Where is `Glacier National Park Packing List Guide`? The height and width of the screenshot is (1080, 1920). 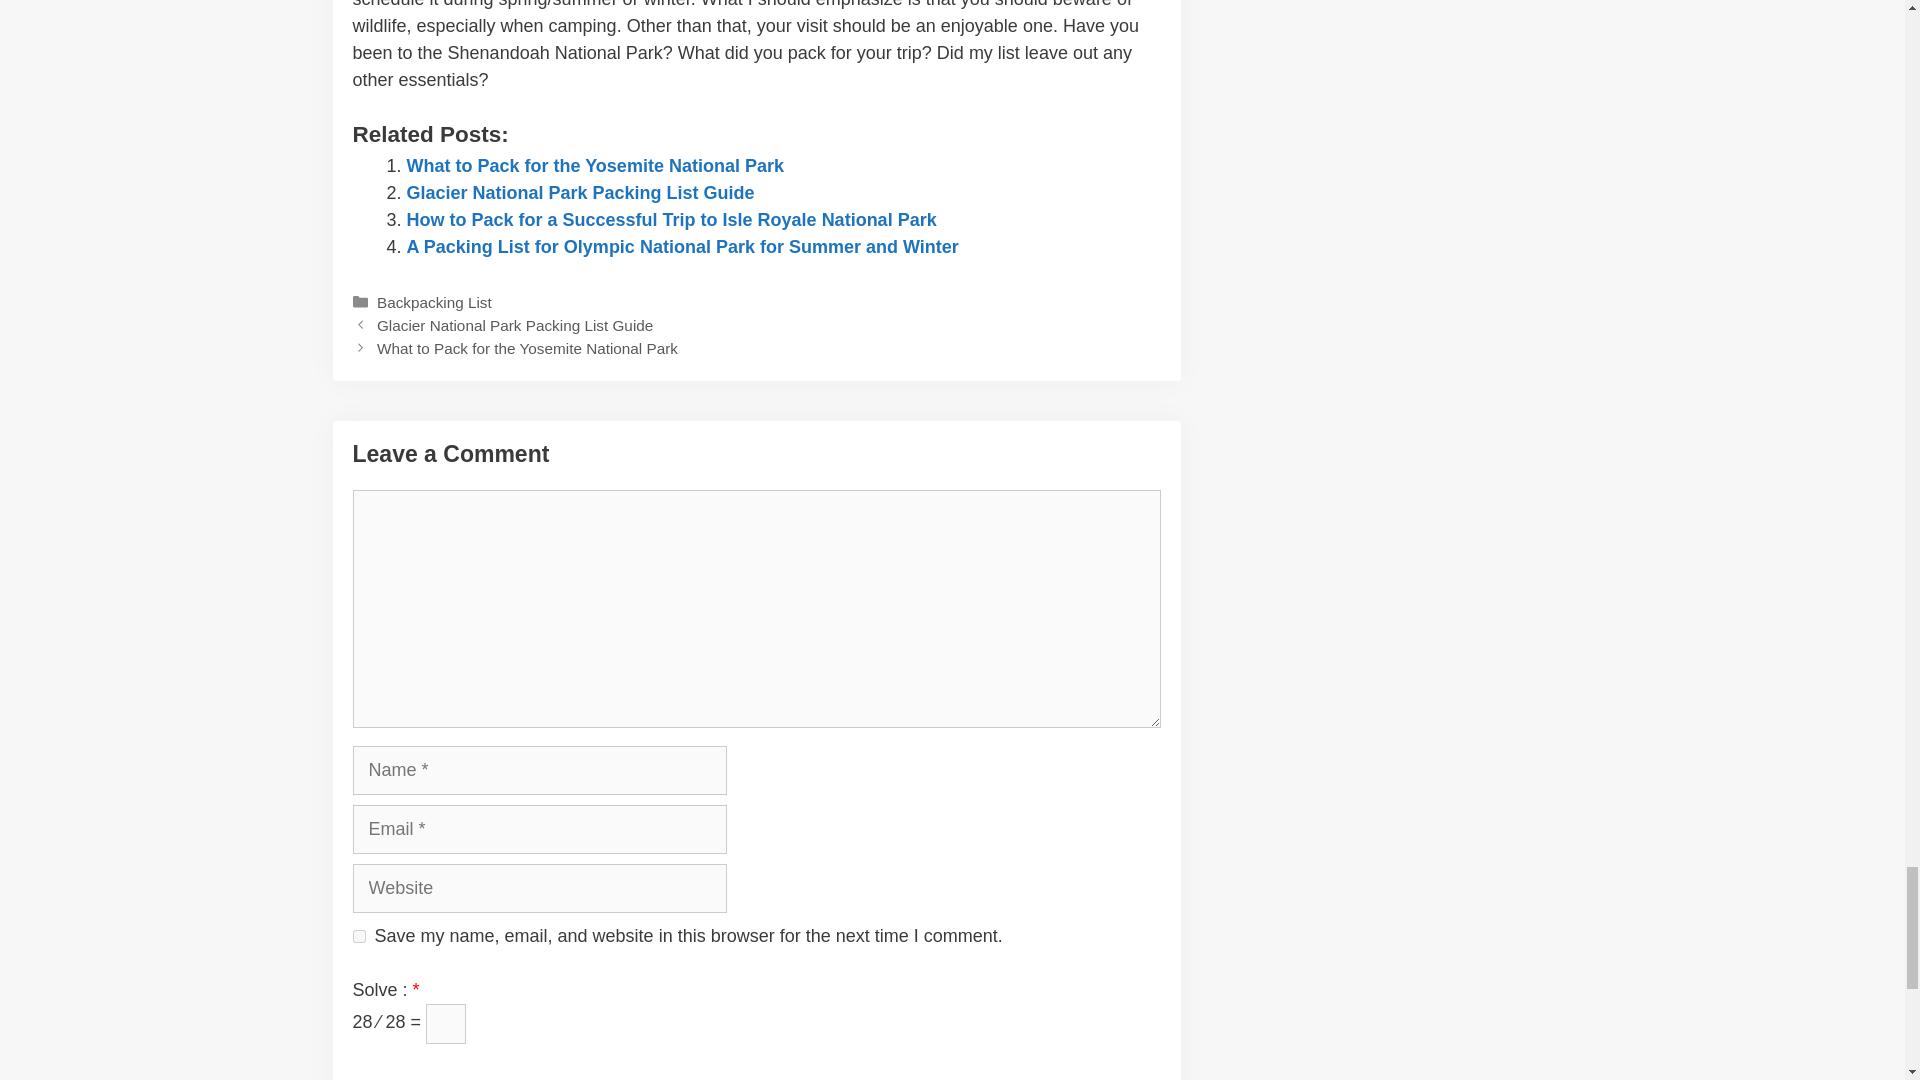 Glacier National Park Packing List Guide is located at coordinates (580, 192).